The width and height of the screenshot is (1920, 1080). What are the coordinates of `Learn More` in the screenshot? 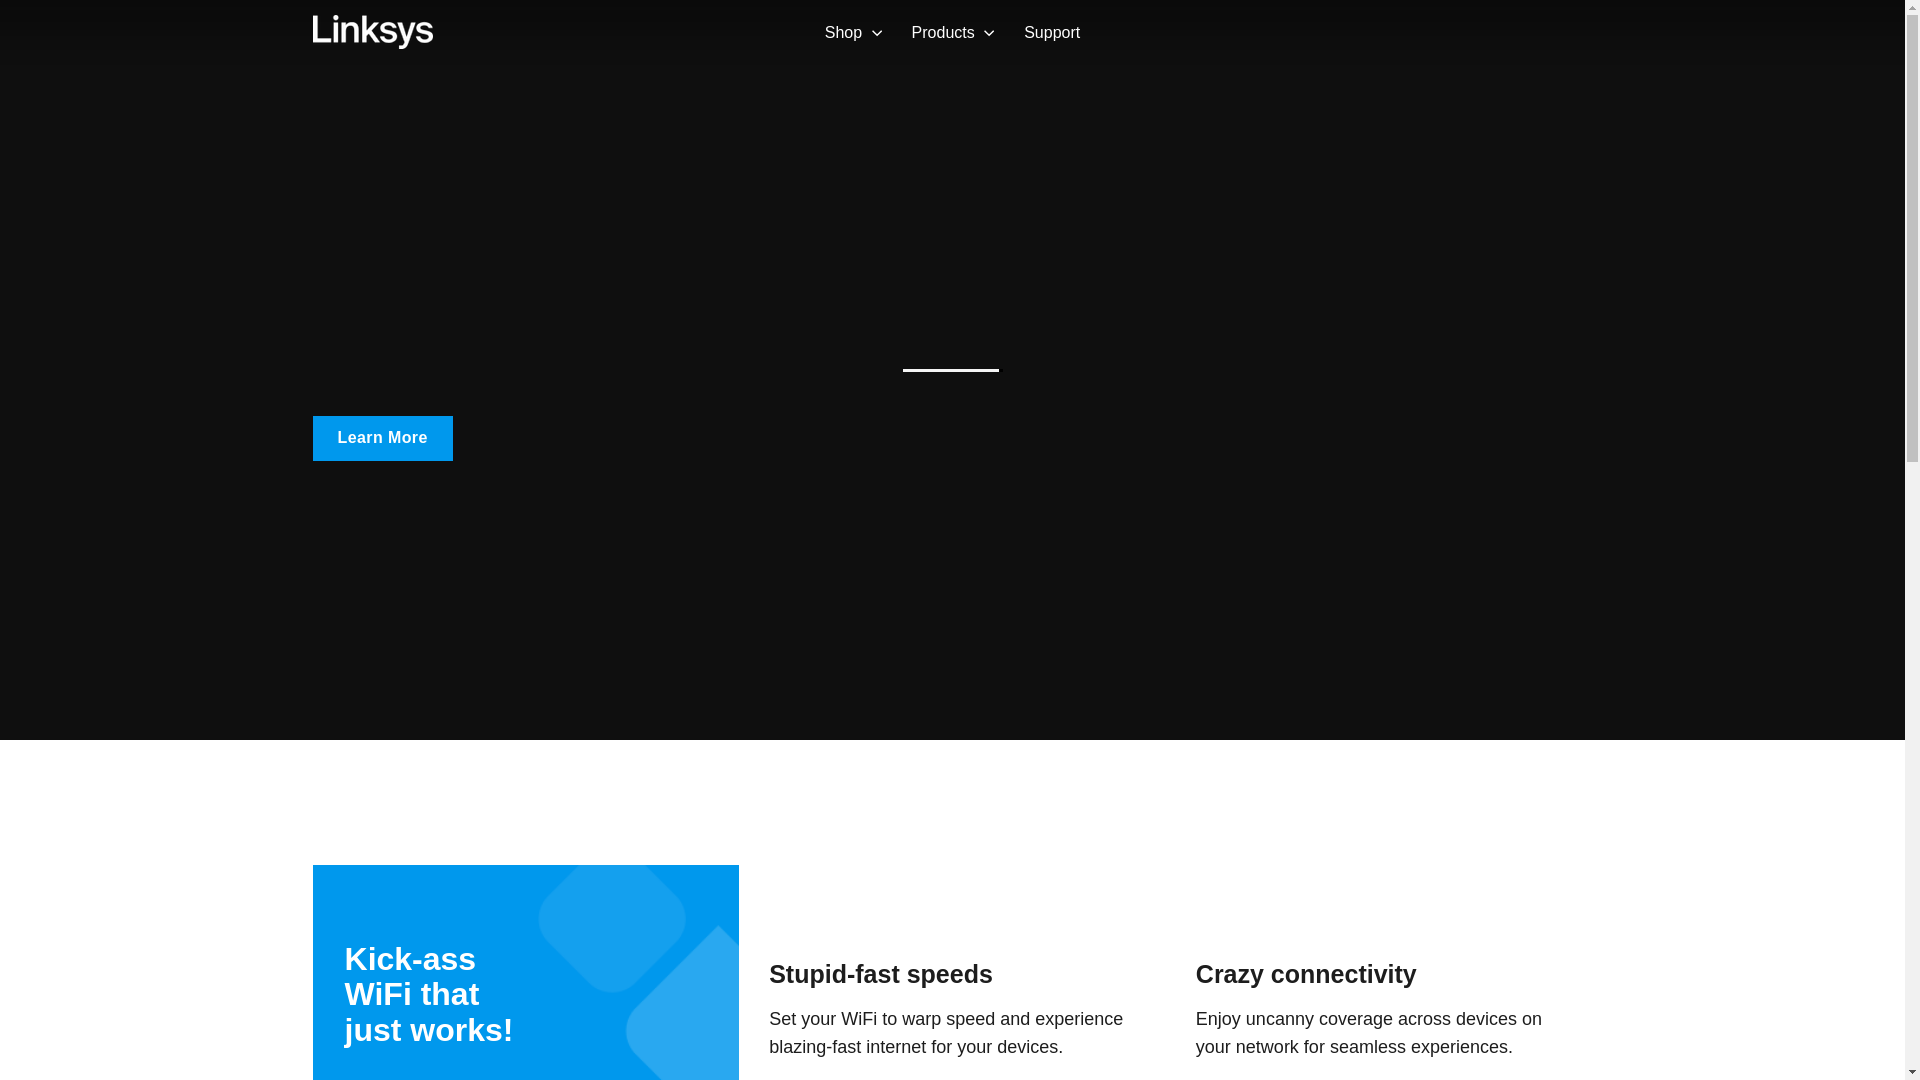 It's located at (381, 438).